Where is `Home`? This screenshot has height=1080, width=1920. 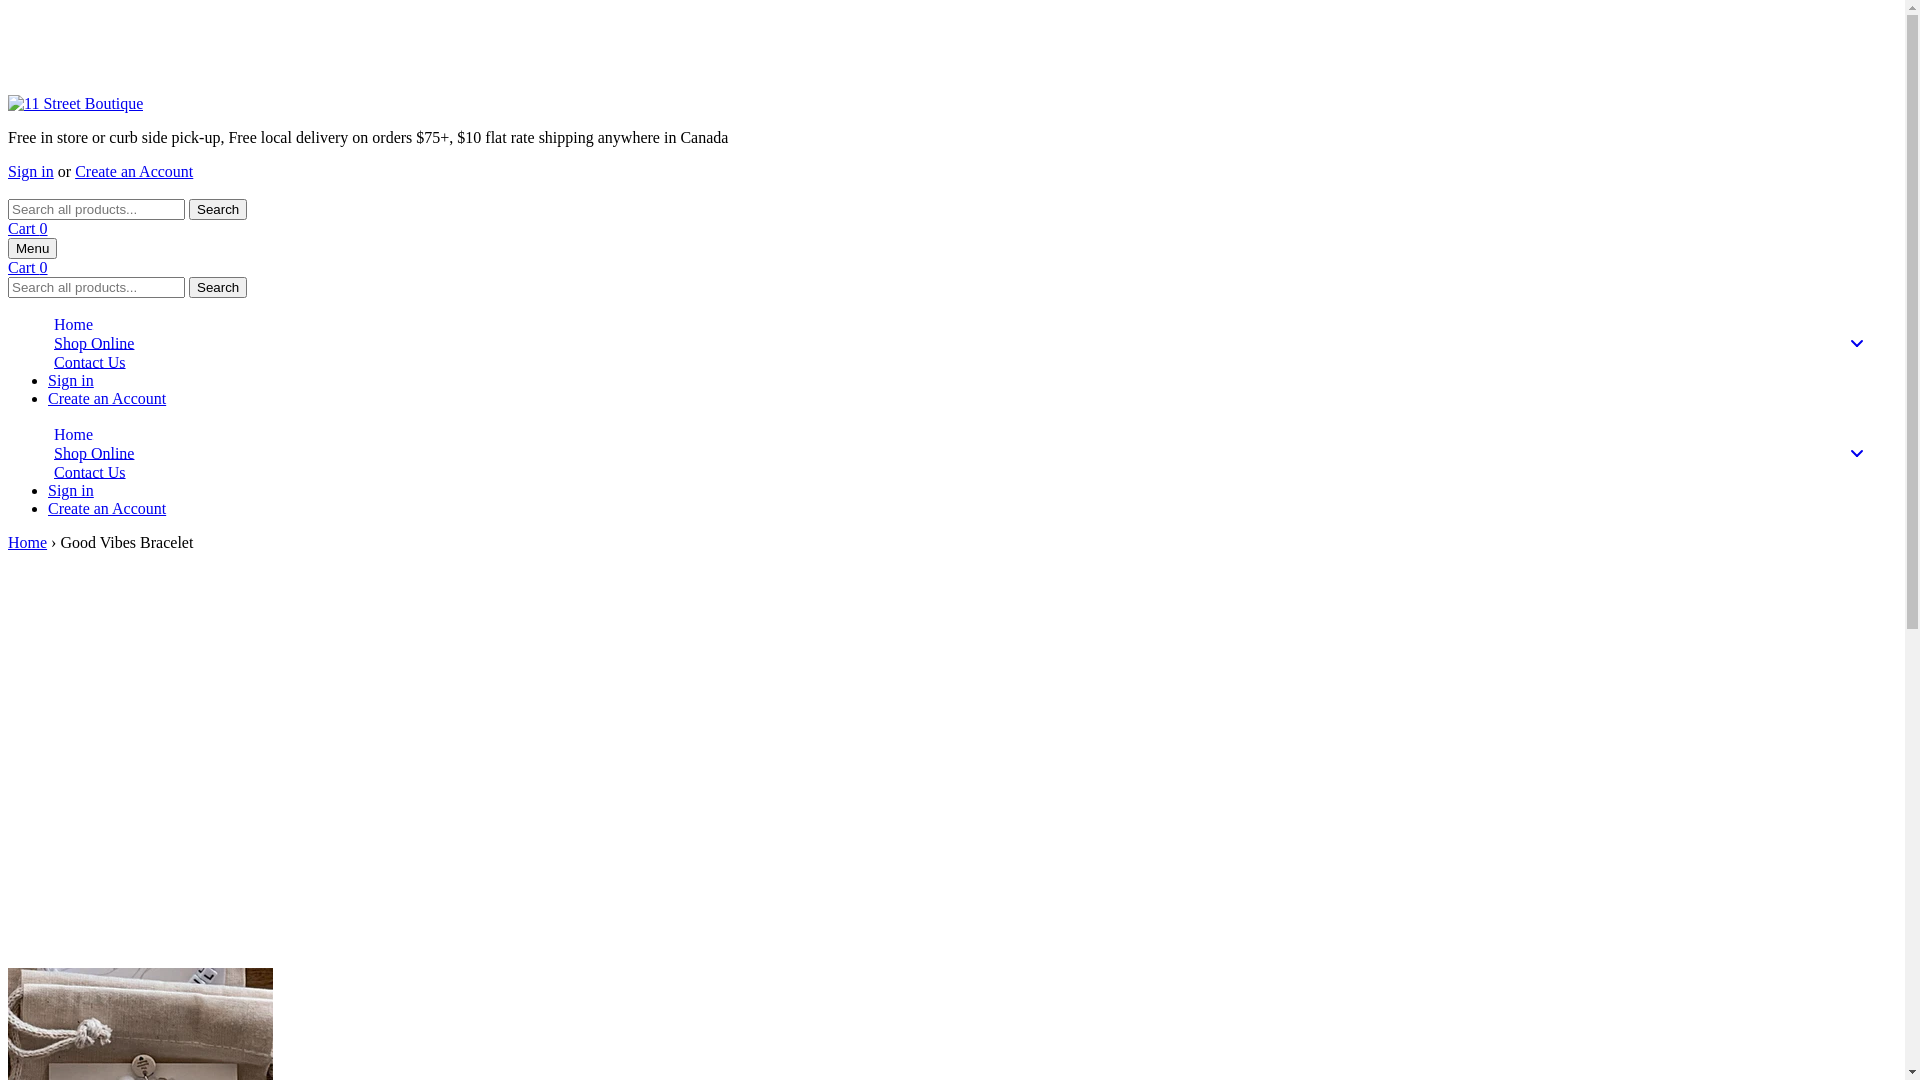
Home is located at coordinates (972, 434).